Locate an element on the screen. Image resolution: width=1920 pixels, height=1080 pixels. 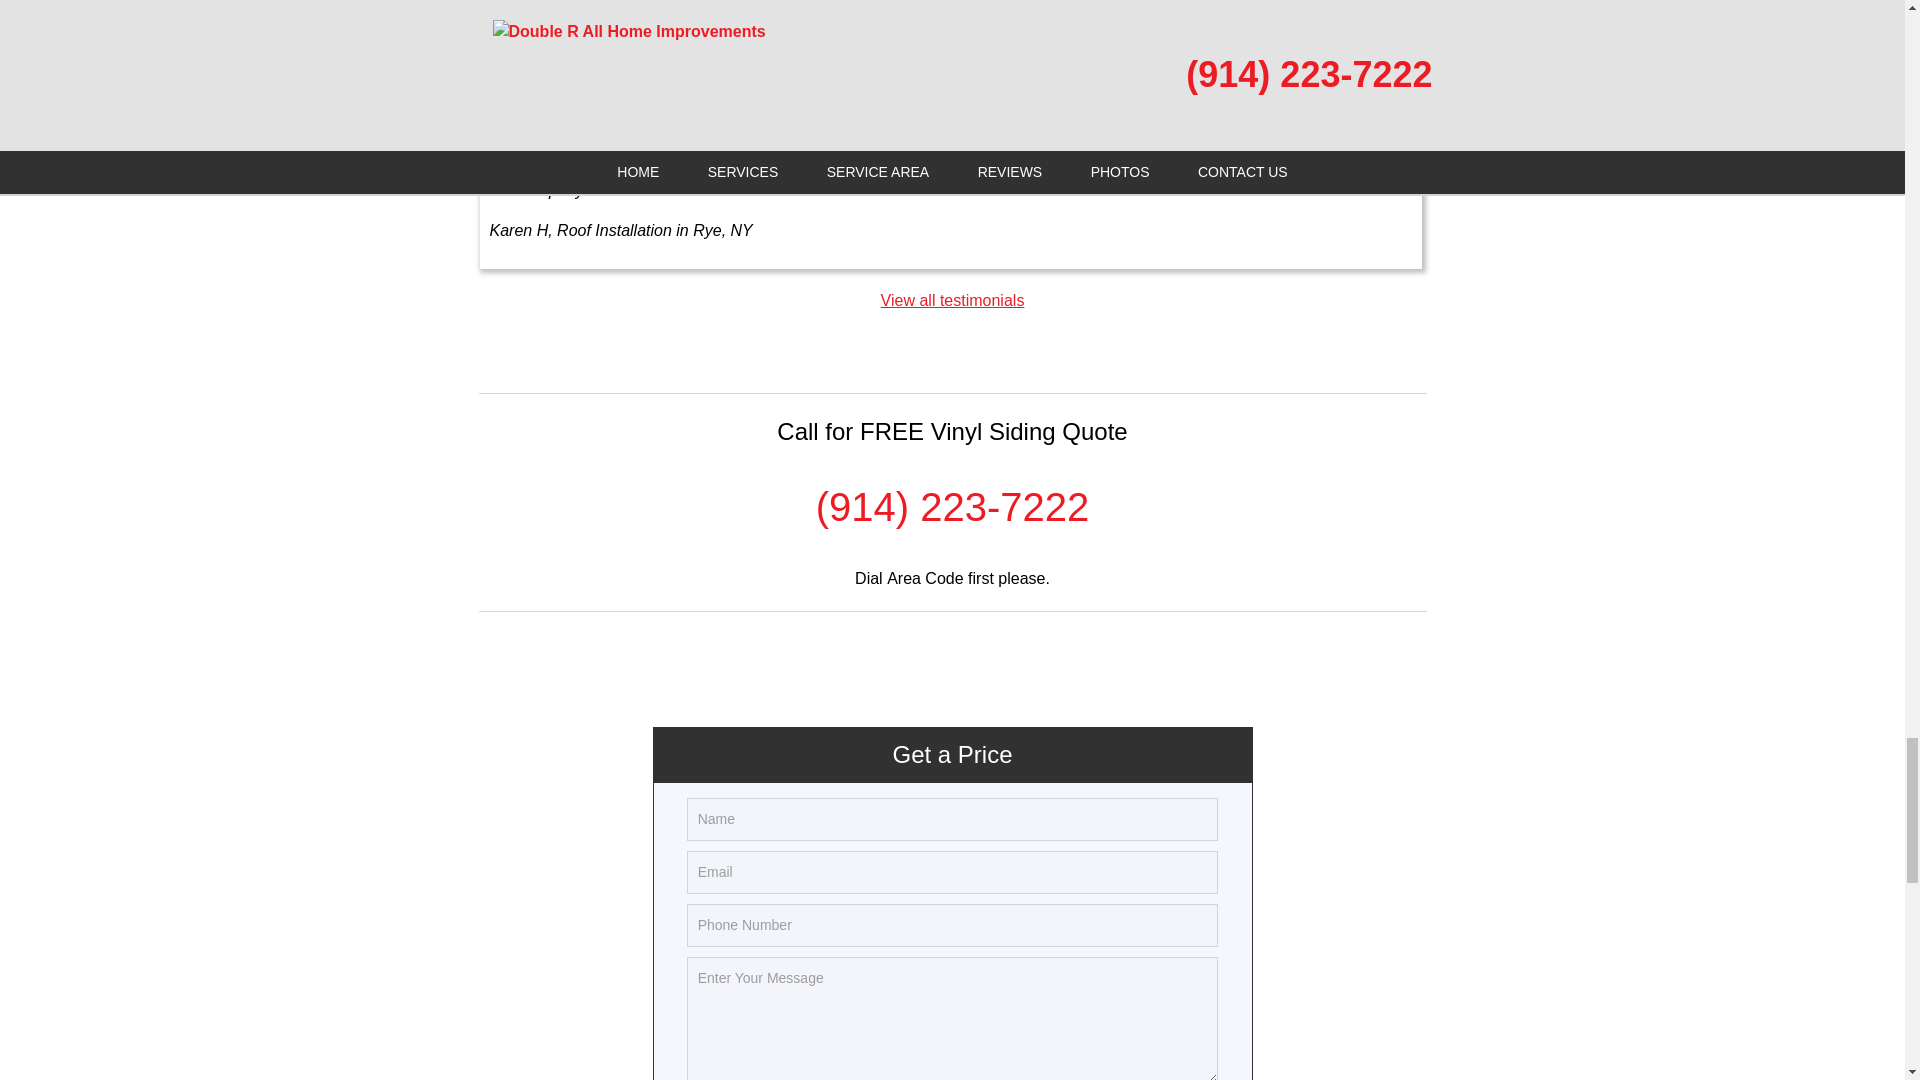
View all testimonials is located at coordinates (953, 300).